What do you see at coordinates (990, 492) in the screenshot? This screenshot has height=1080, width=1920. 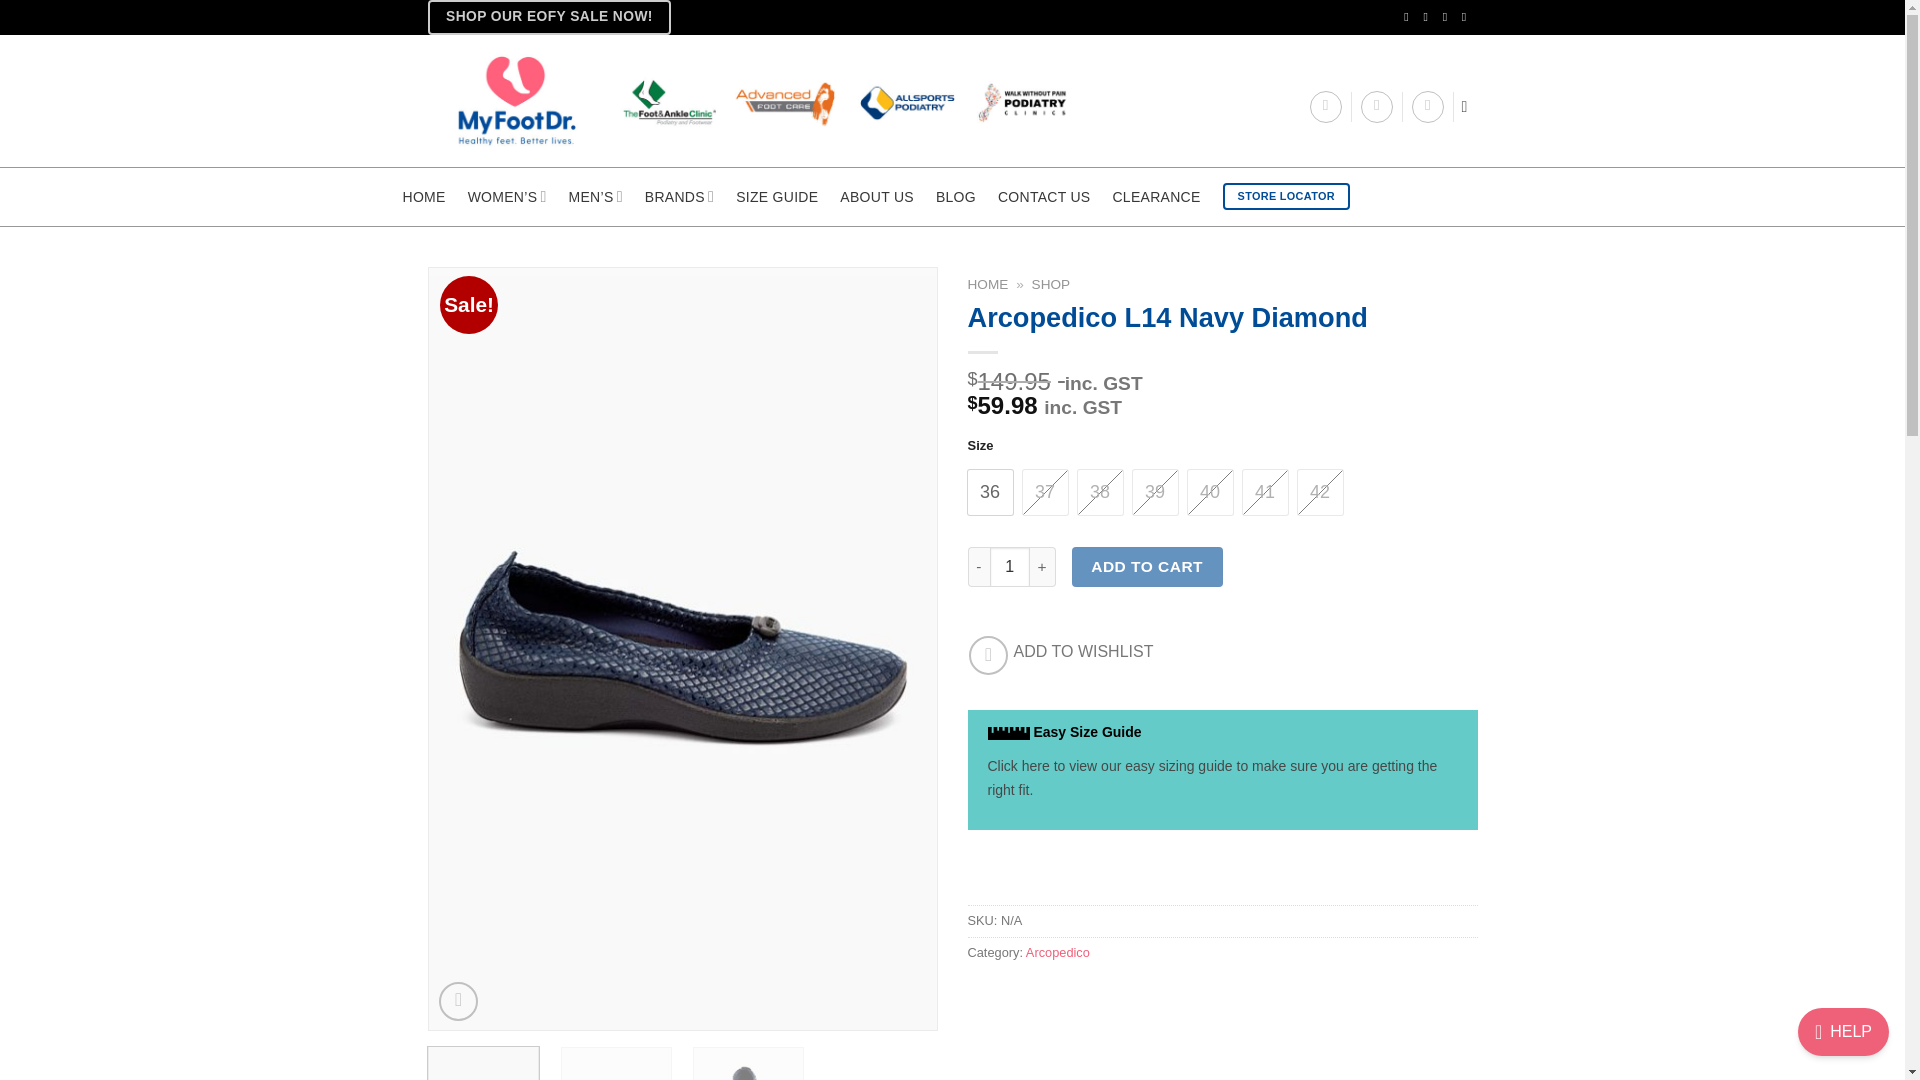 I see `36` at bounding box center [990, 492].